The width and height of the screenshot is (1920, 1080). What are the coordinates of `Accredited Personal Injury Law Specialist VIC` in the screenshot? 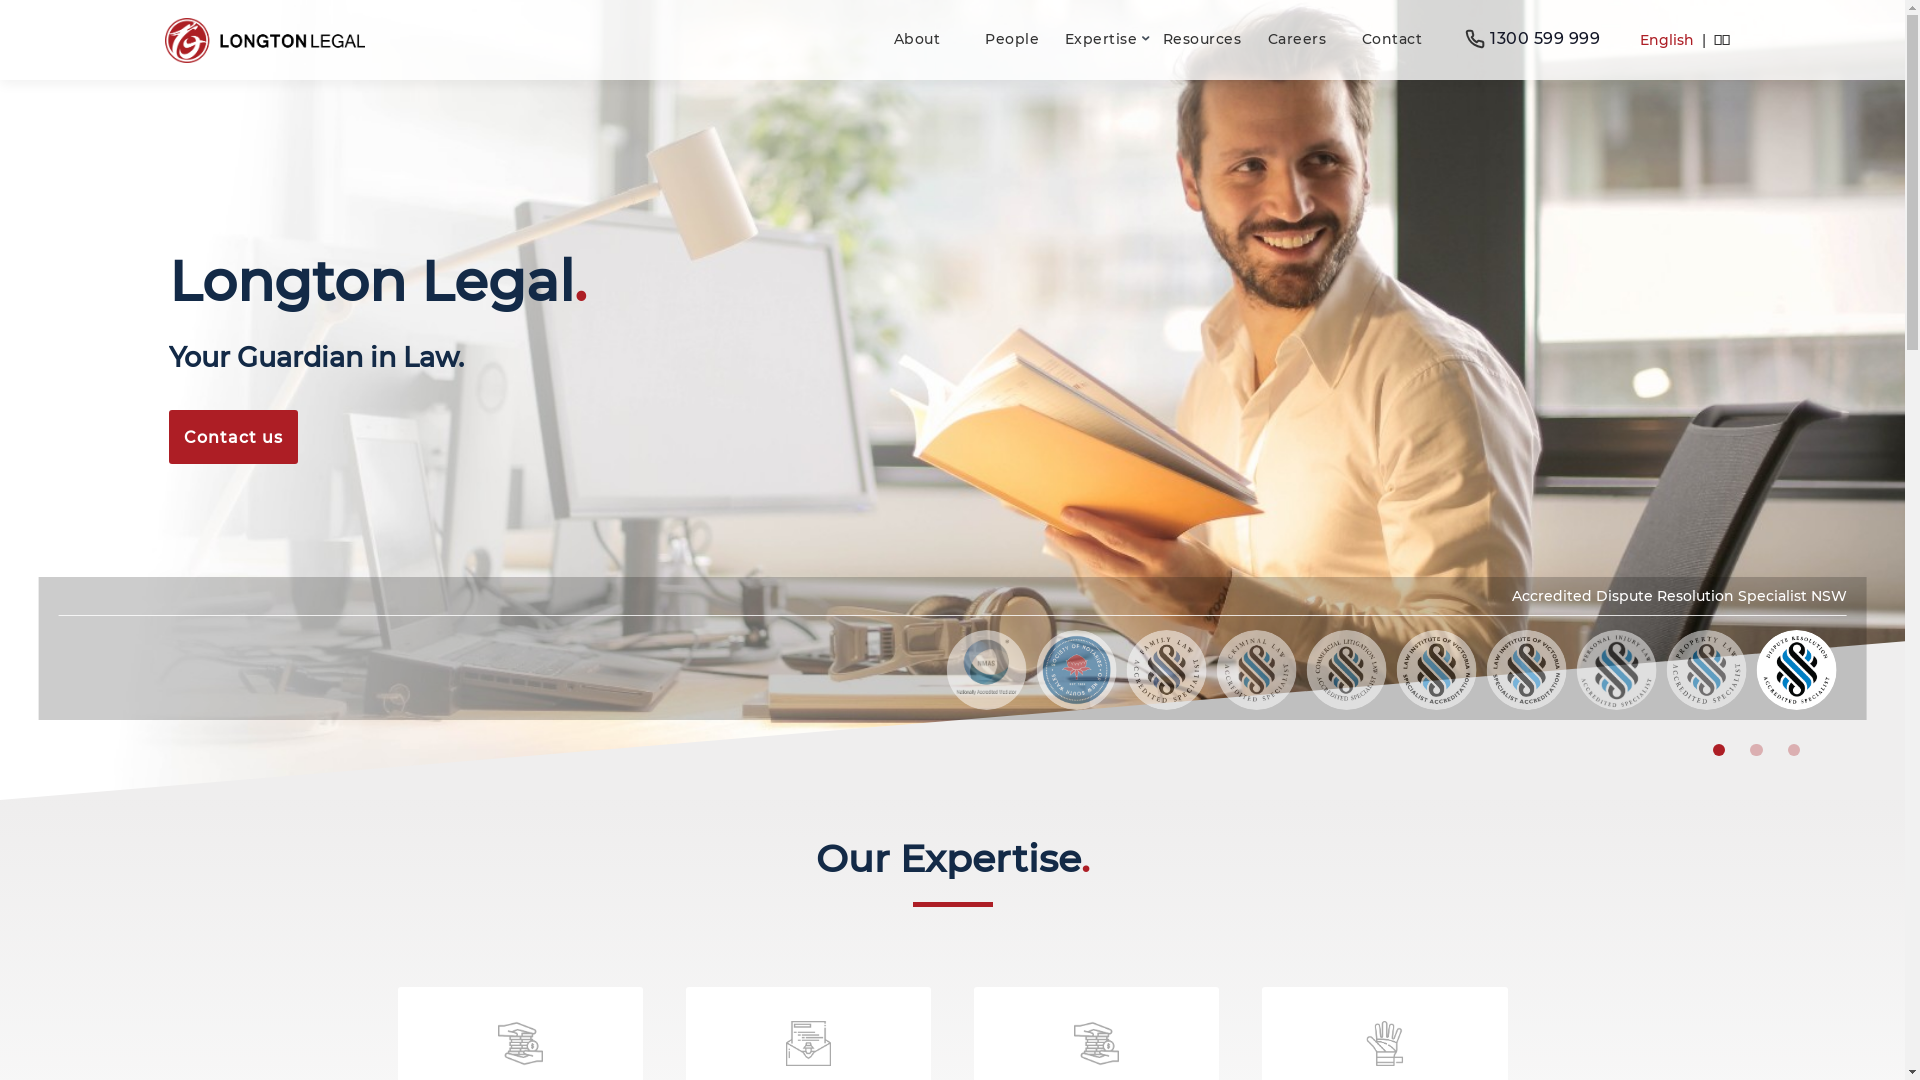 It's located at (1527, 670).